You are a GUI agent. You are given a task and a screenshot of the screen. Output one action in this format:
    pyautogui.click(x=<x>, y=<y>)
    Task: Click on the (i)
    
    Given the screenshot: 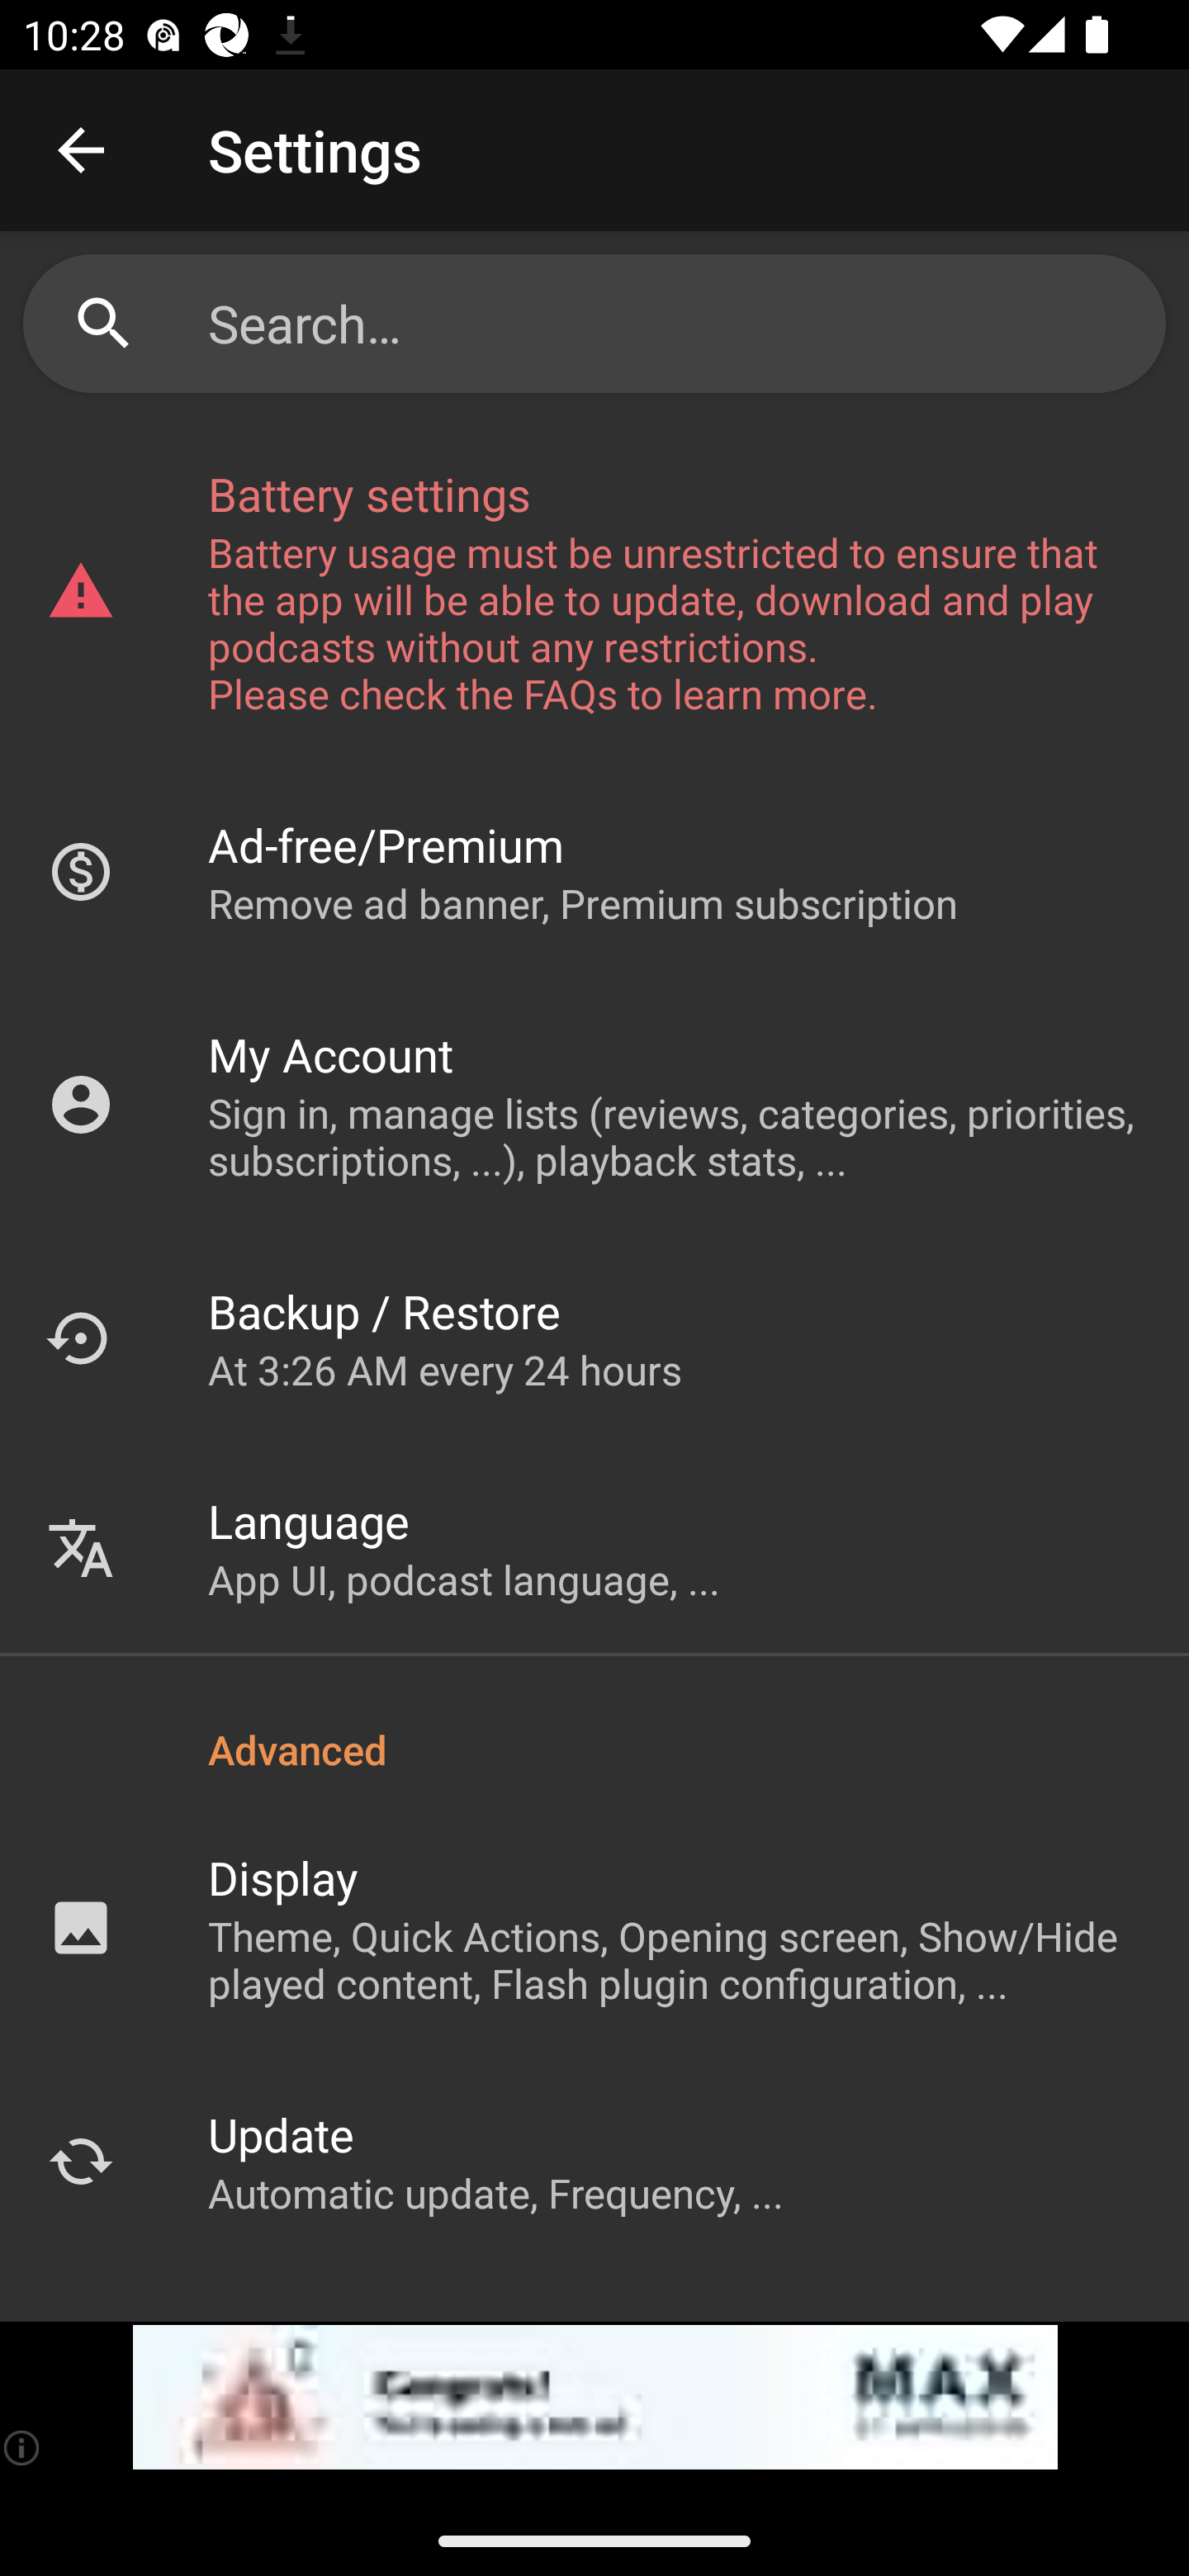 What is the action you would take?
    pyautogui.click(x=23, y=2447)
    